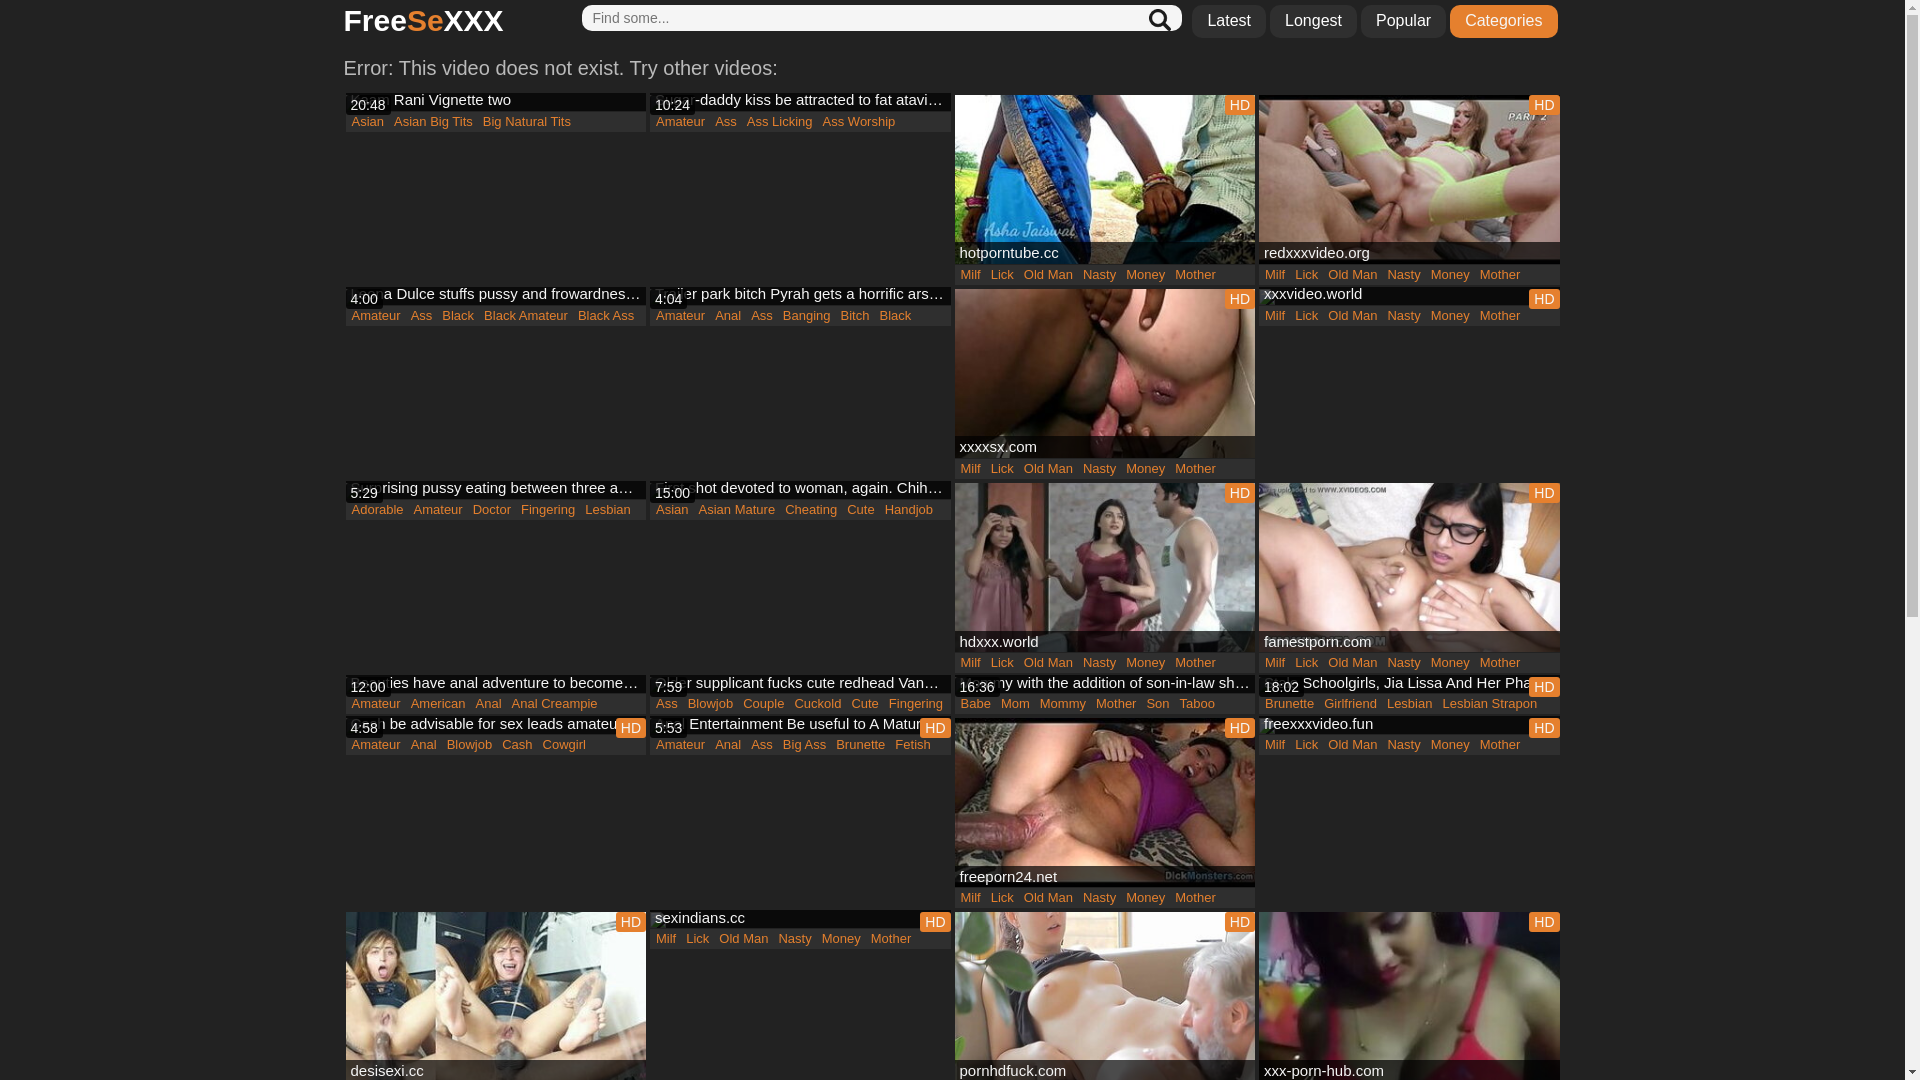 The height and width of the screenshot is (1080, 1920). I want to click on Anal, so click(488, 704).